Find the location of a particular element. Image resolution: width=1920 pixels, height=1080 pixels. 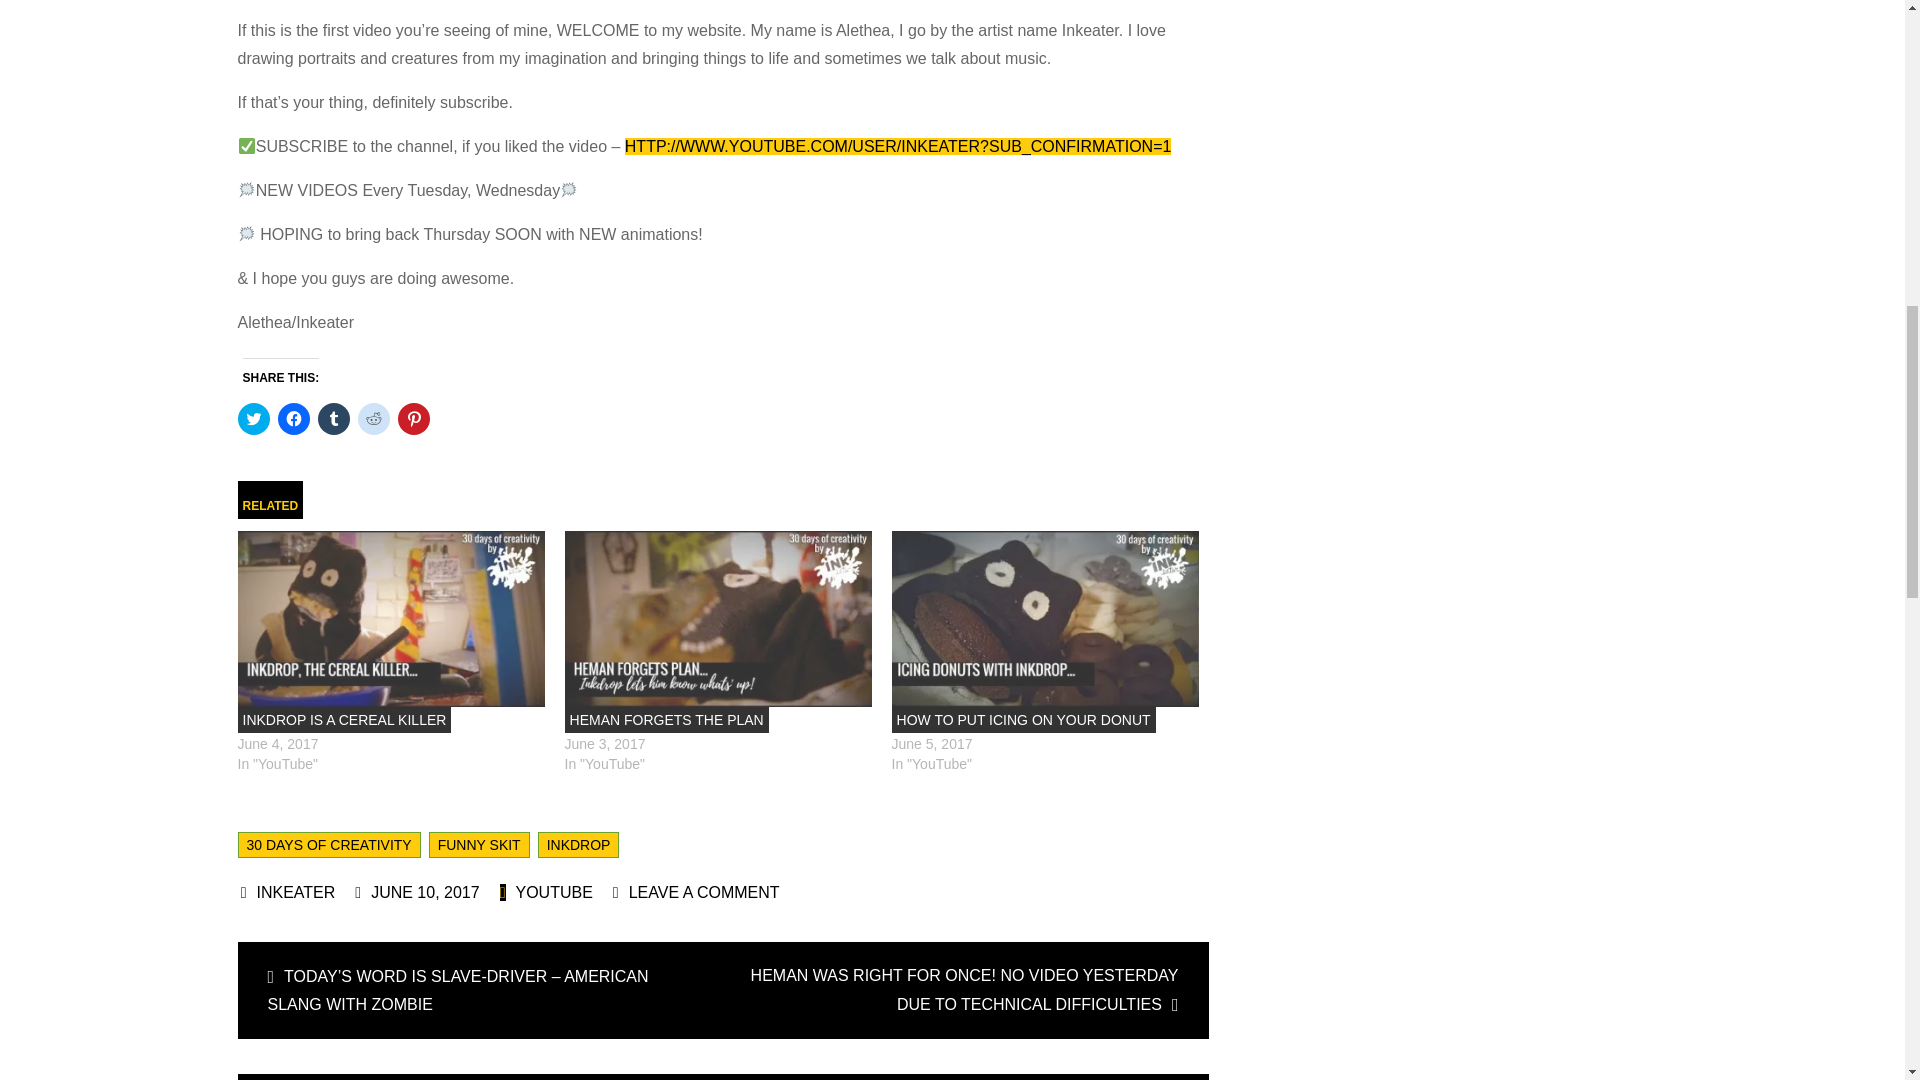

JUNE 10, 2017 is located at coordinates (416, 892).